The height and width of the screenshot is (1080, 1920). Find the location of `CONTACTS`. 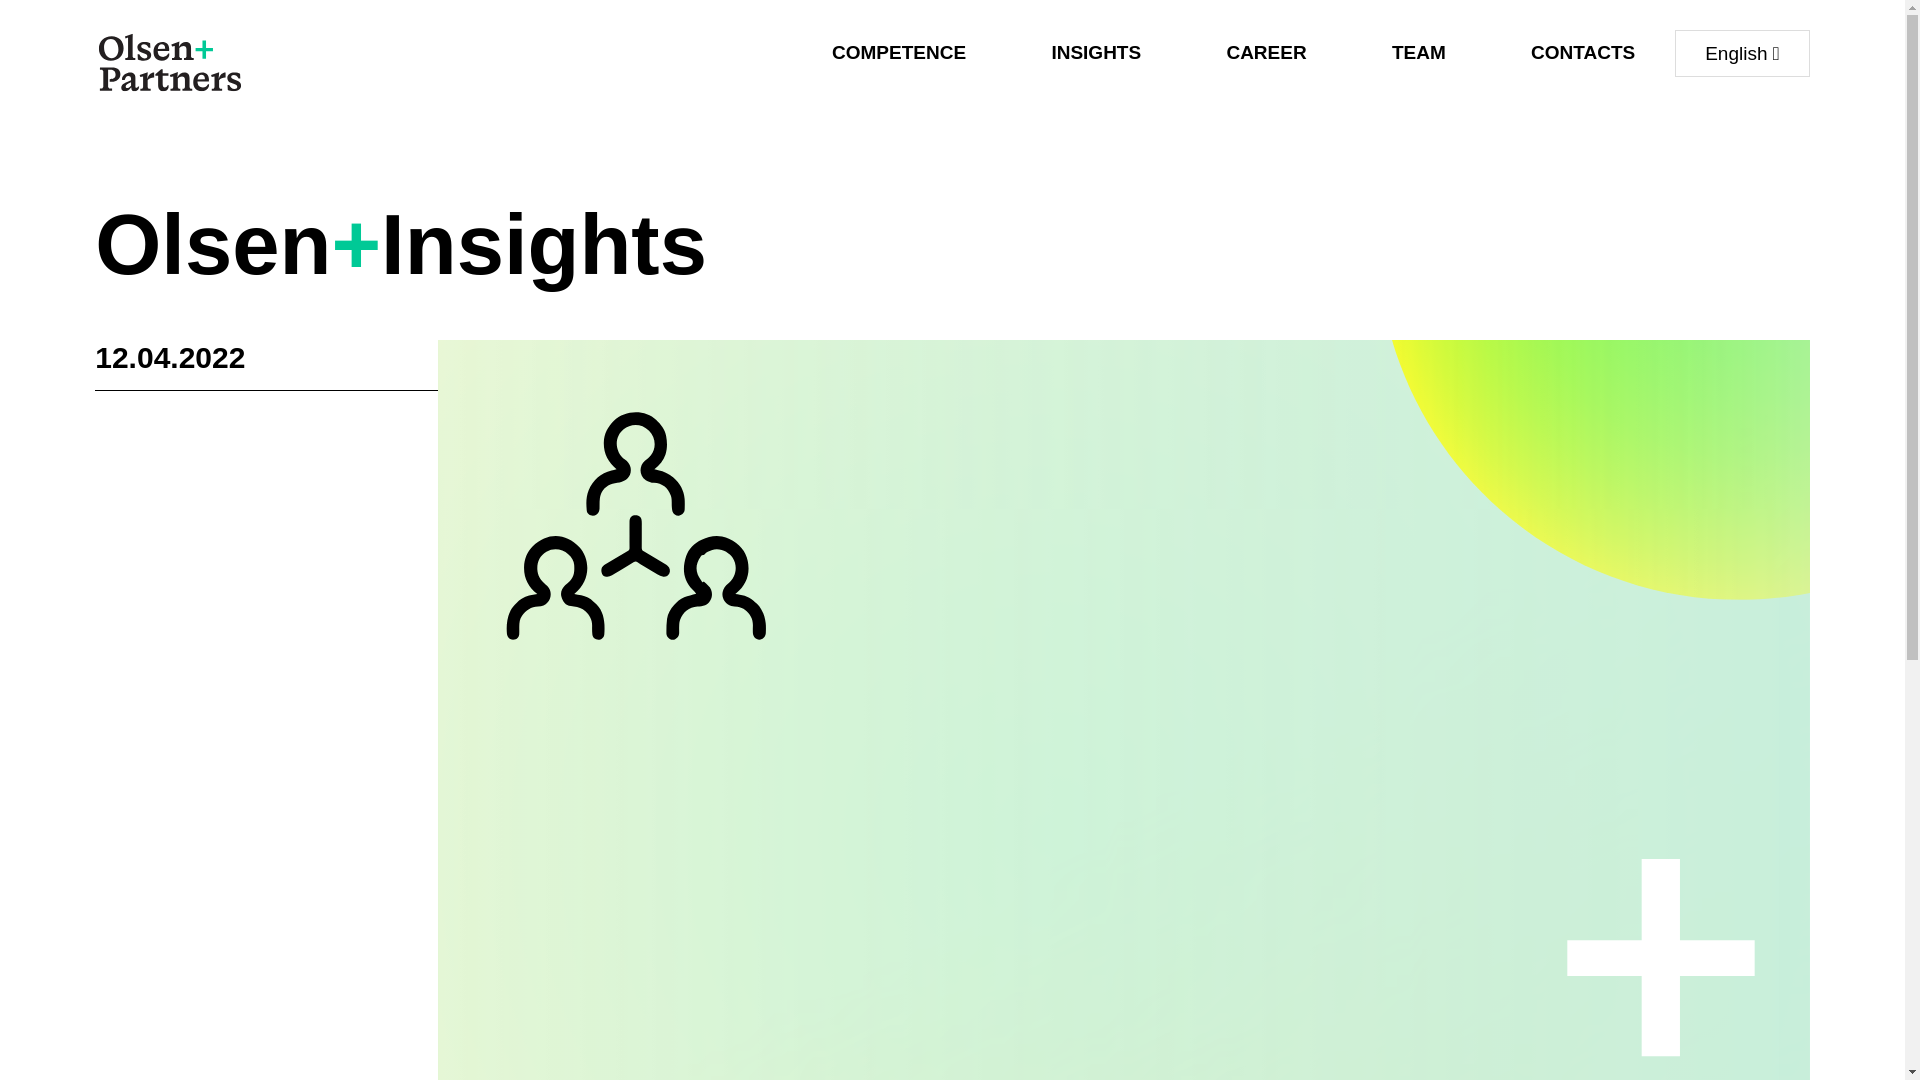

CONTACTS is located at coordinates (1582, 52).